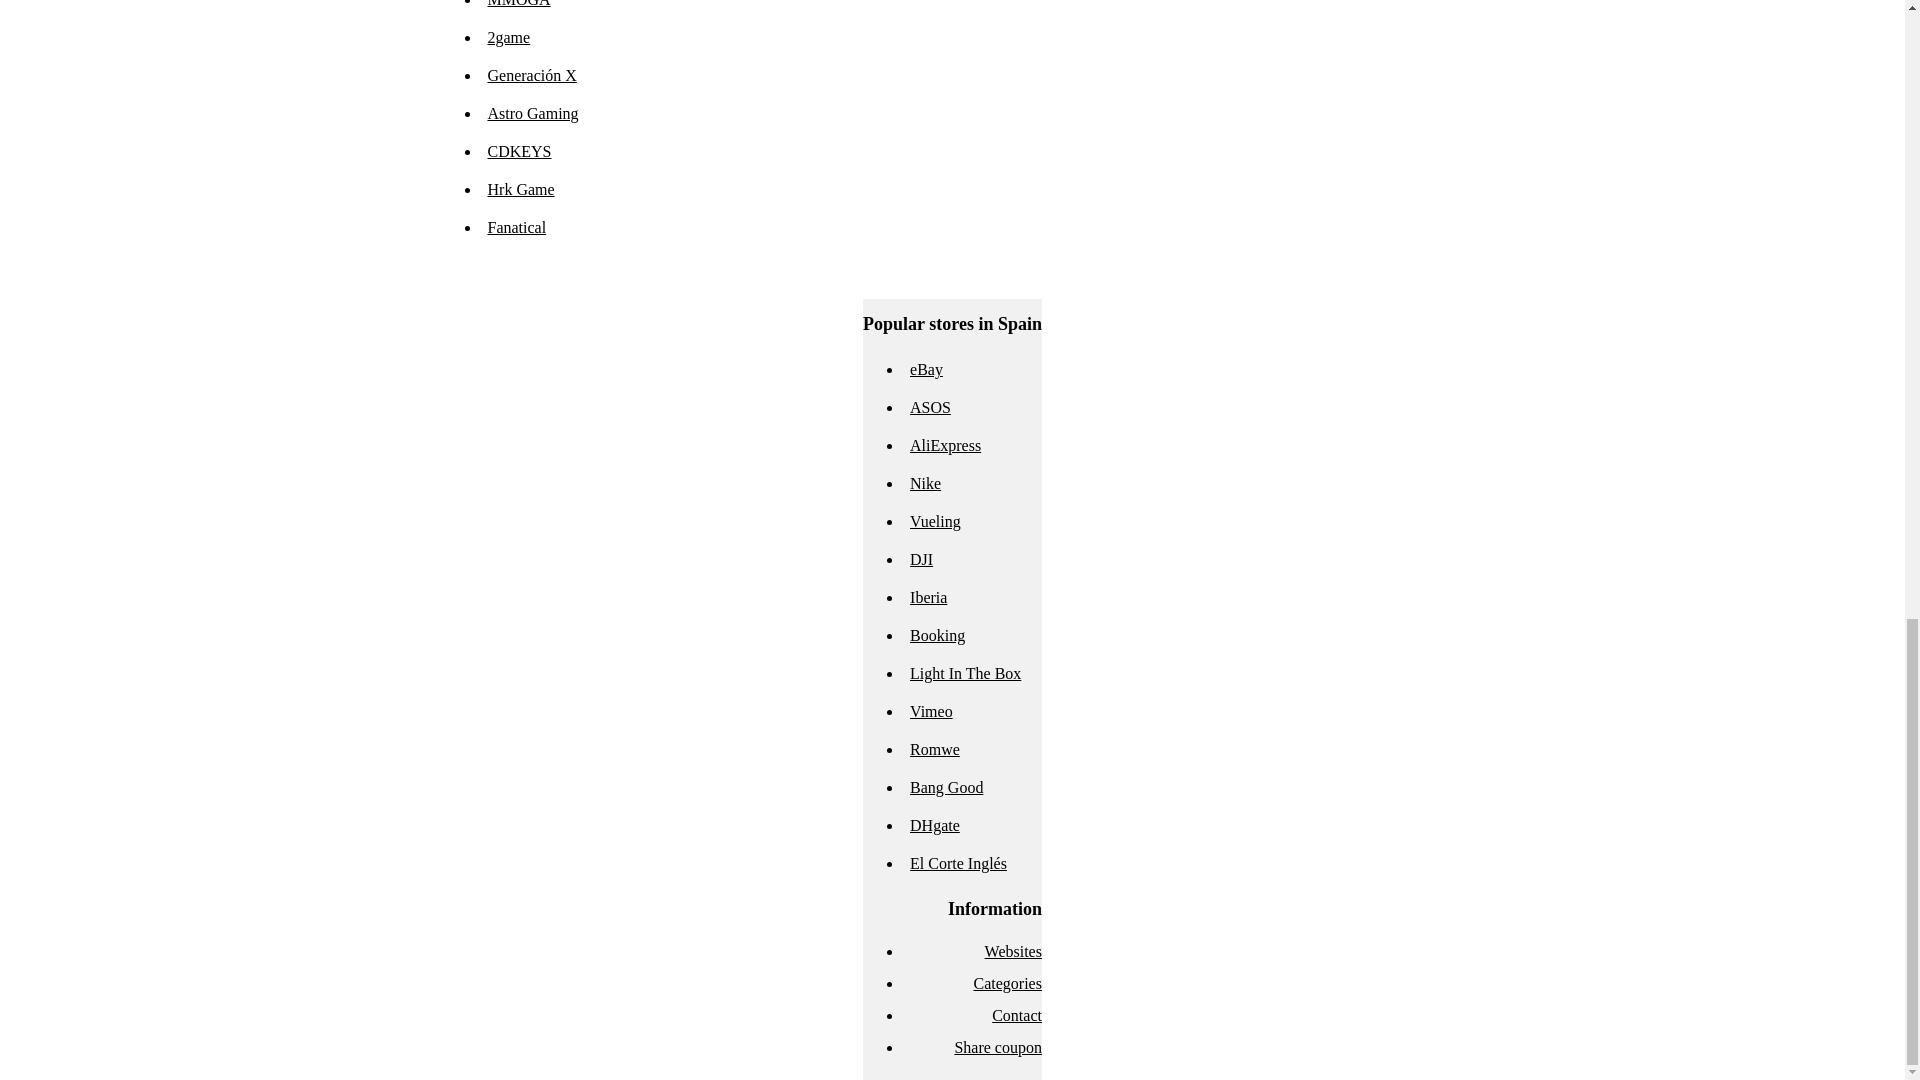  What do you see at coordinates (509, 38) in the screenshot?
I see `2game` at bounding box center [509, 38].